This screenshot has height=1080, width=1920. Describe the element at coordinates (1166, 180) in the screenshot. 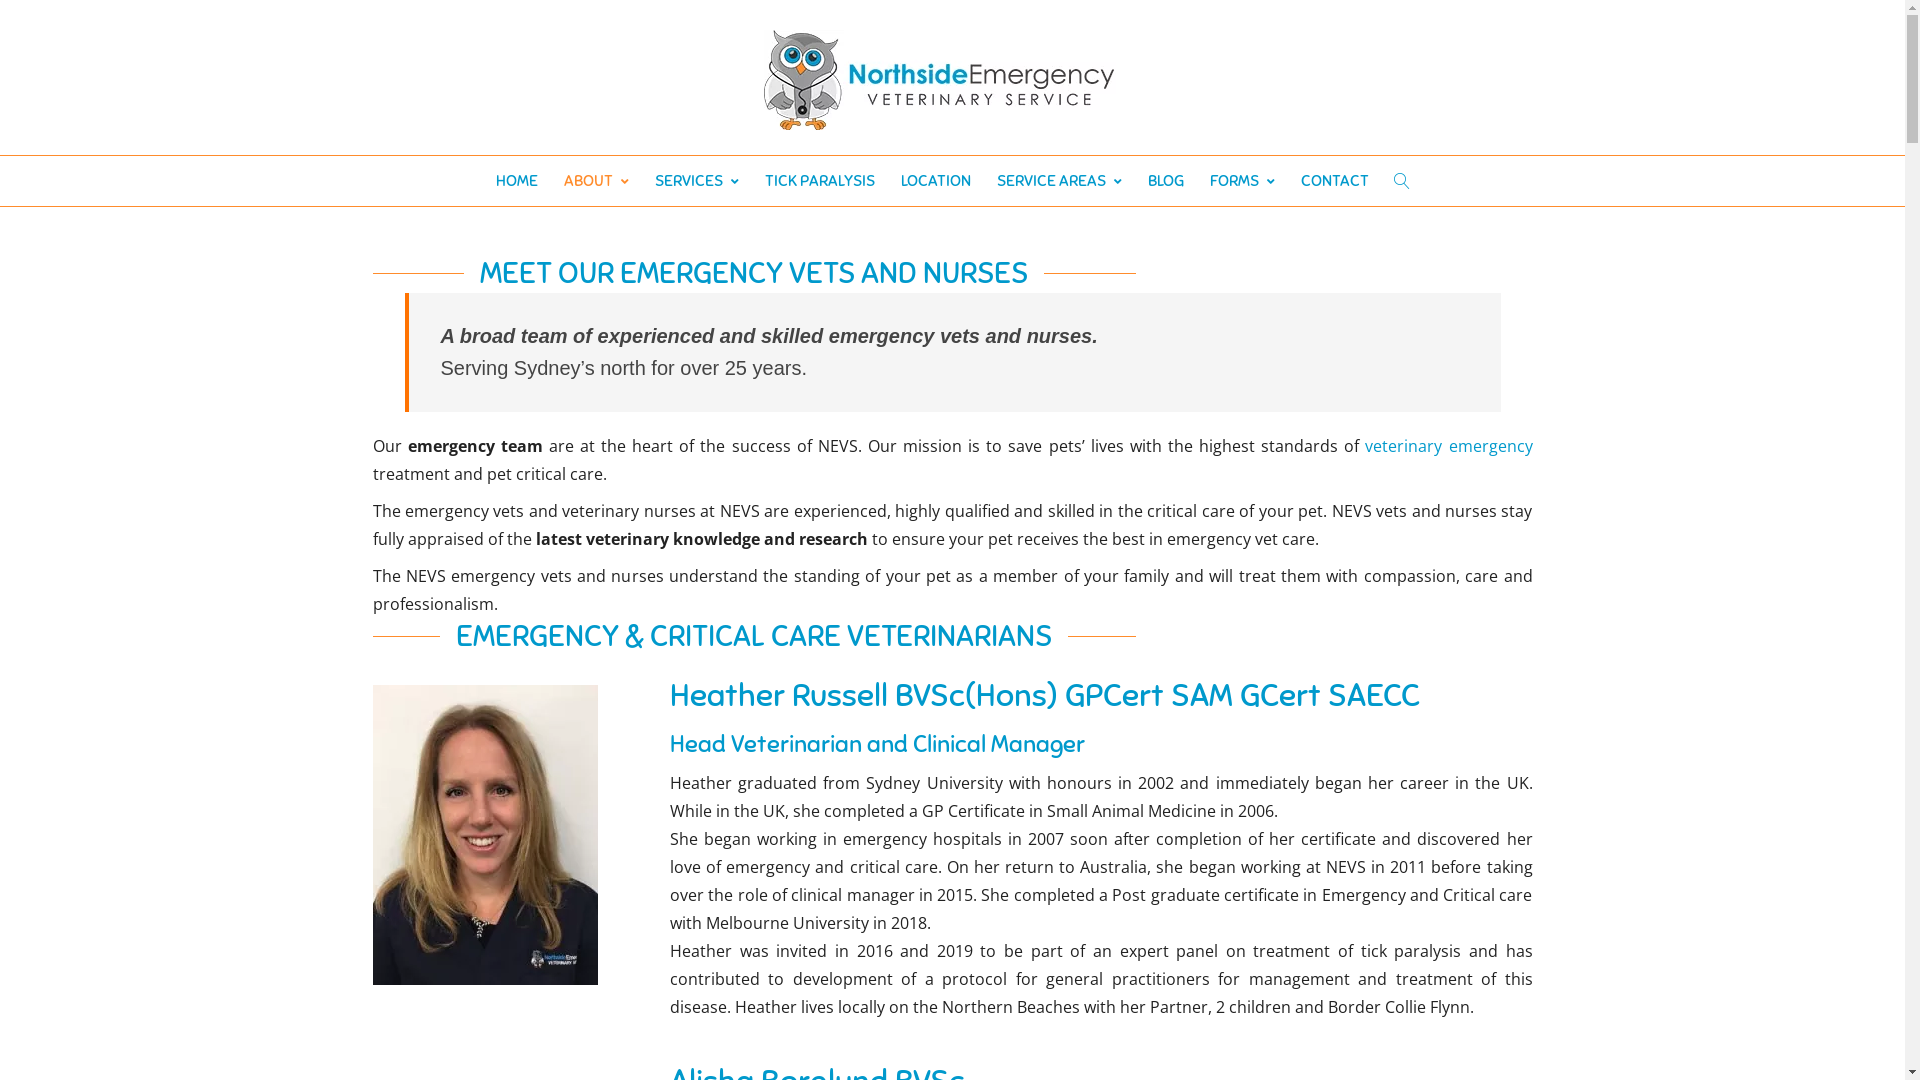

I see `BLOG` at that location.